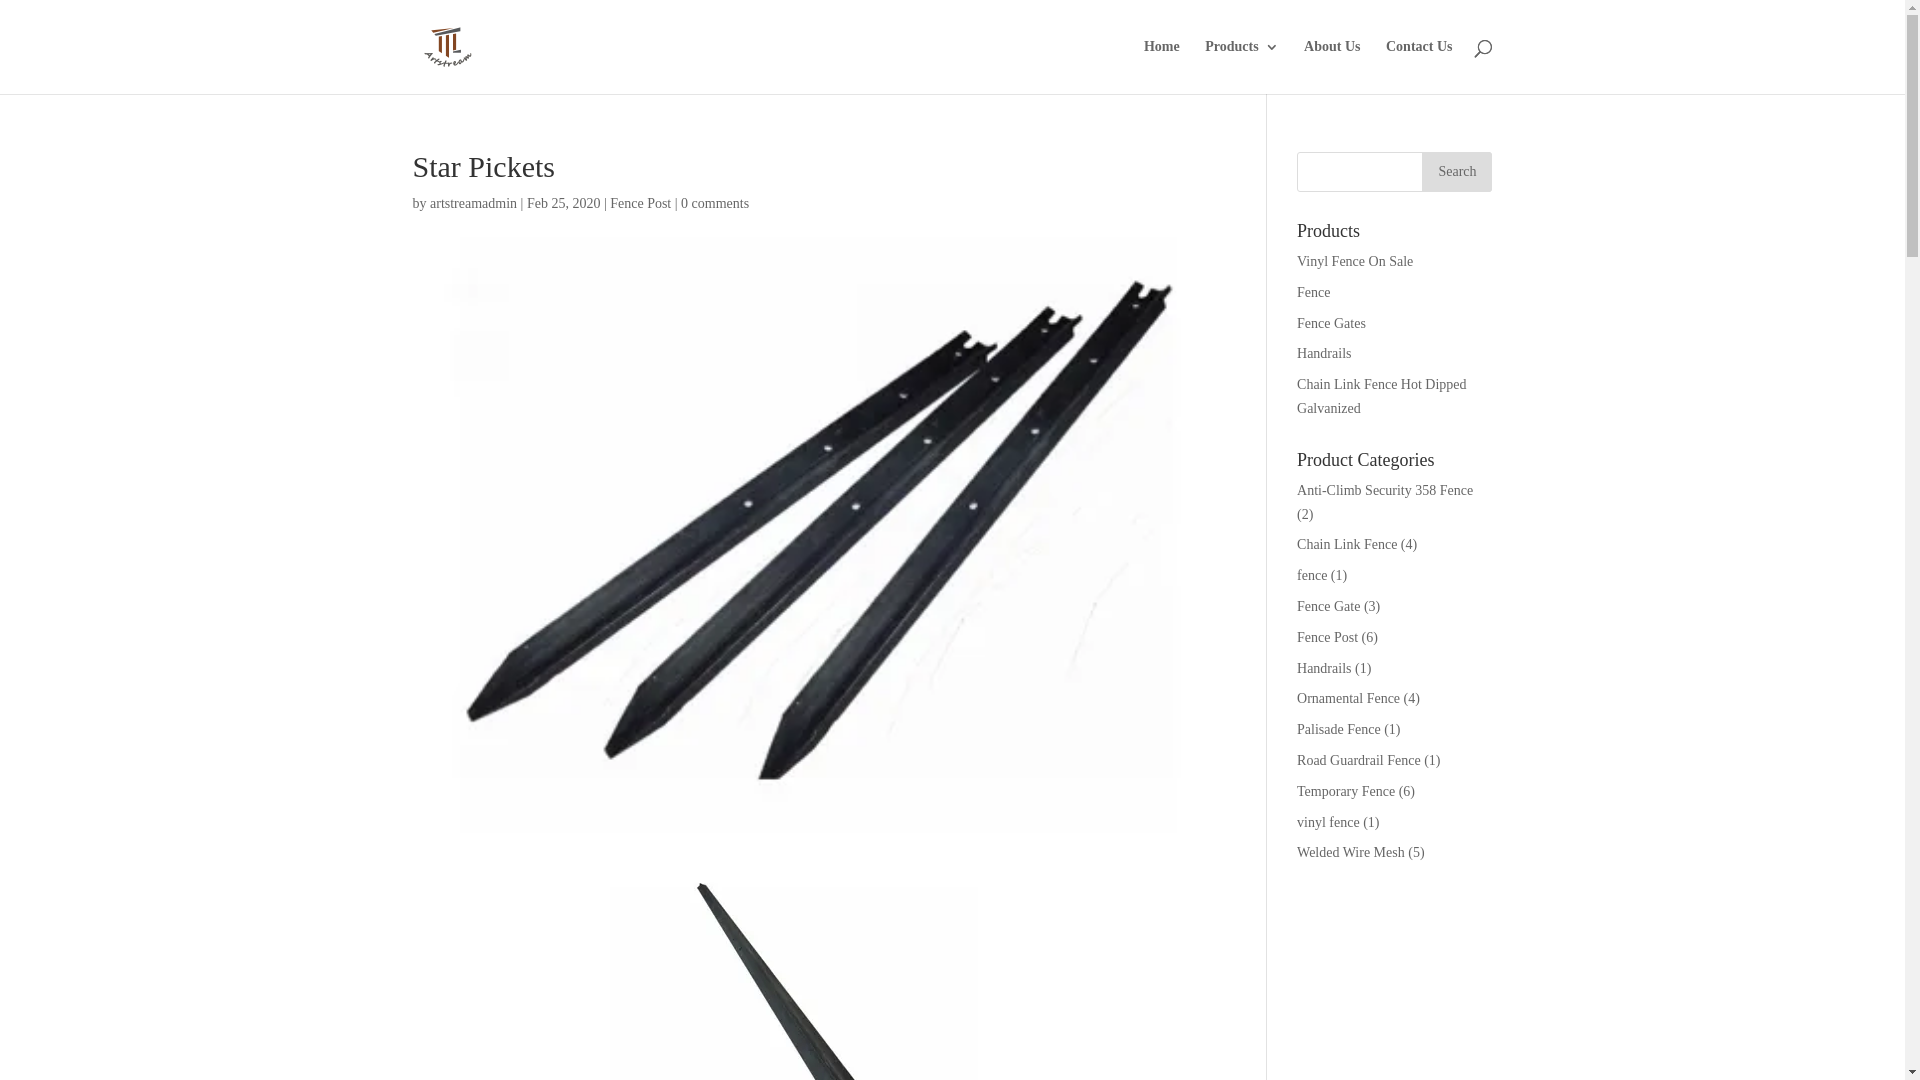 The image size is (1920, 1080). What do you see at coordinates (1355, 262) in the screenshot?
I see `Vinyl Fence On Sale` at bounding box center [1355, 262].